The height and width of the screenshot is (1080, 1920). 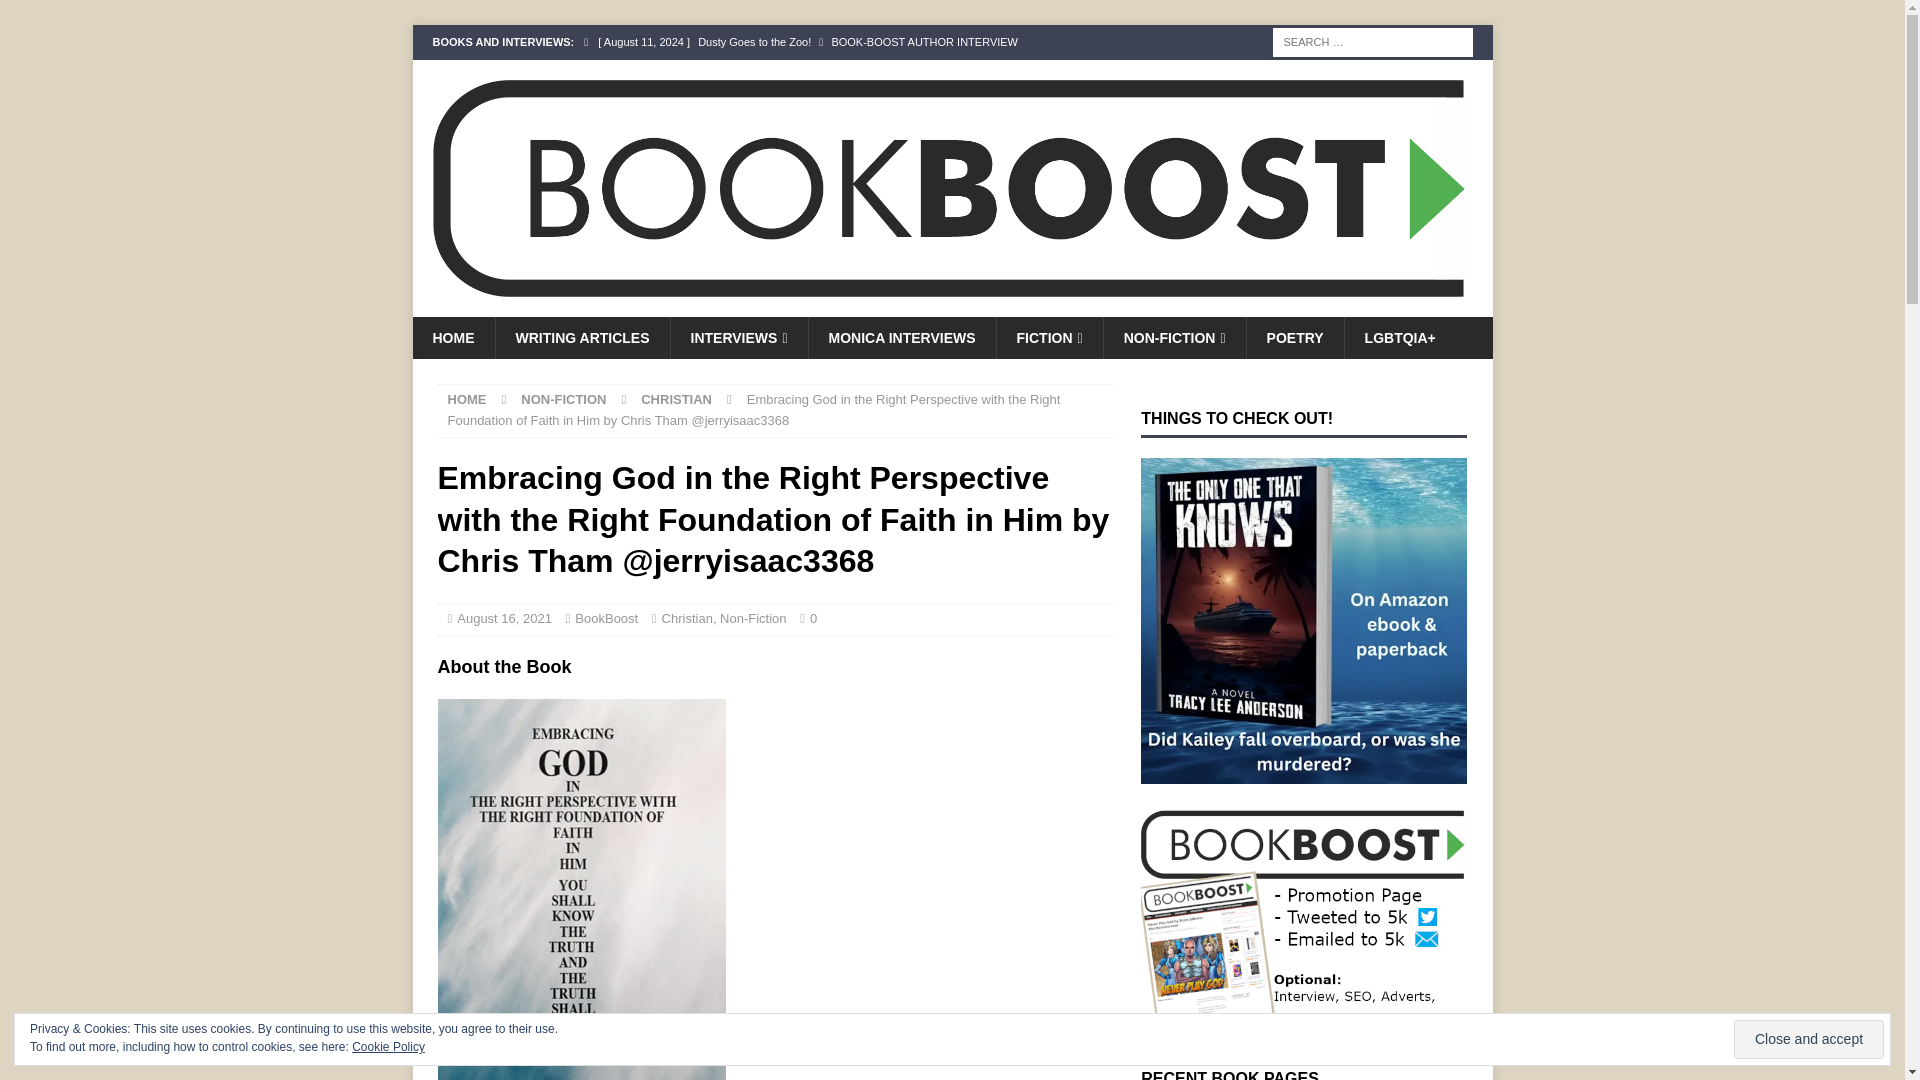 I want to click on HOME, so click(x=467, y=400).